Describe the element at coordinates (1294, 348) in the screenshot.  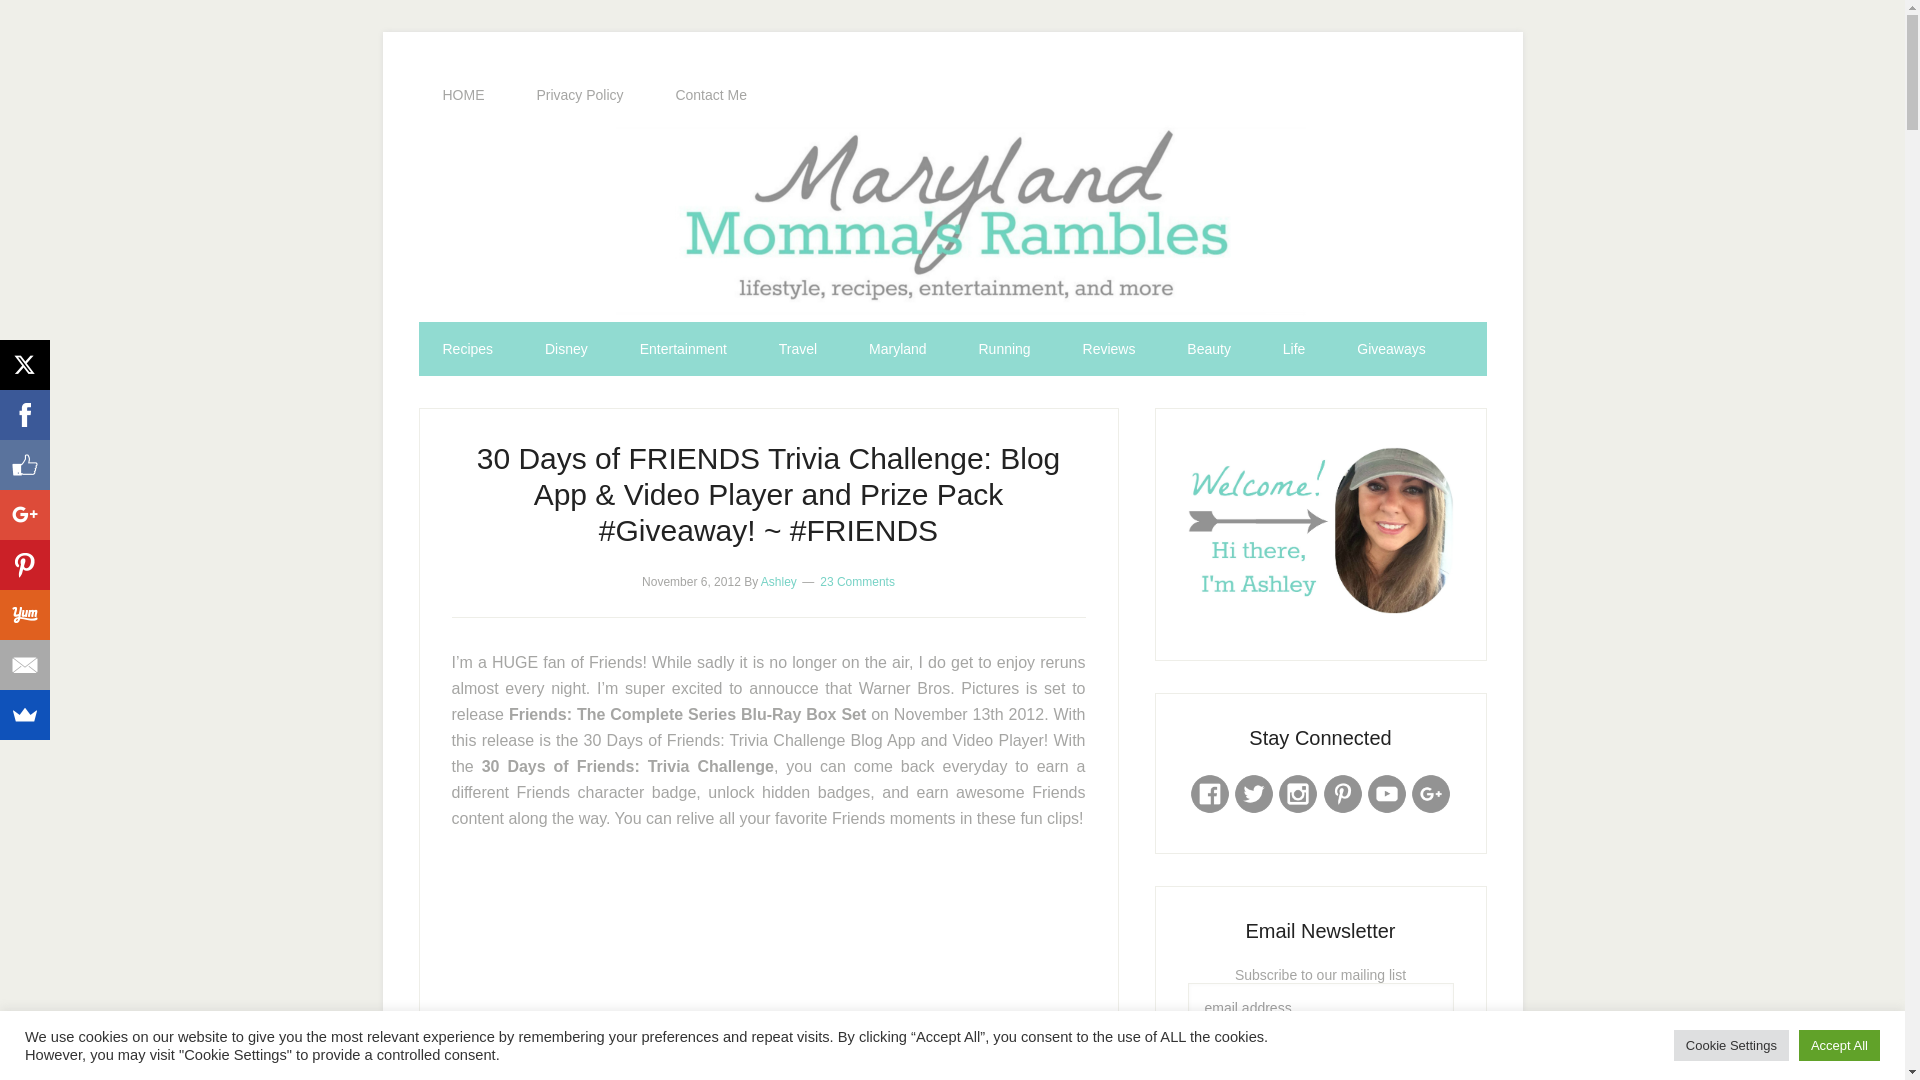
I see `Life` at that location.